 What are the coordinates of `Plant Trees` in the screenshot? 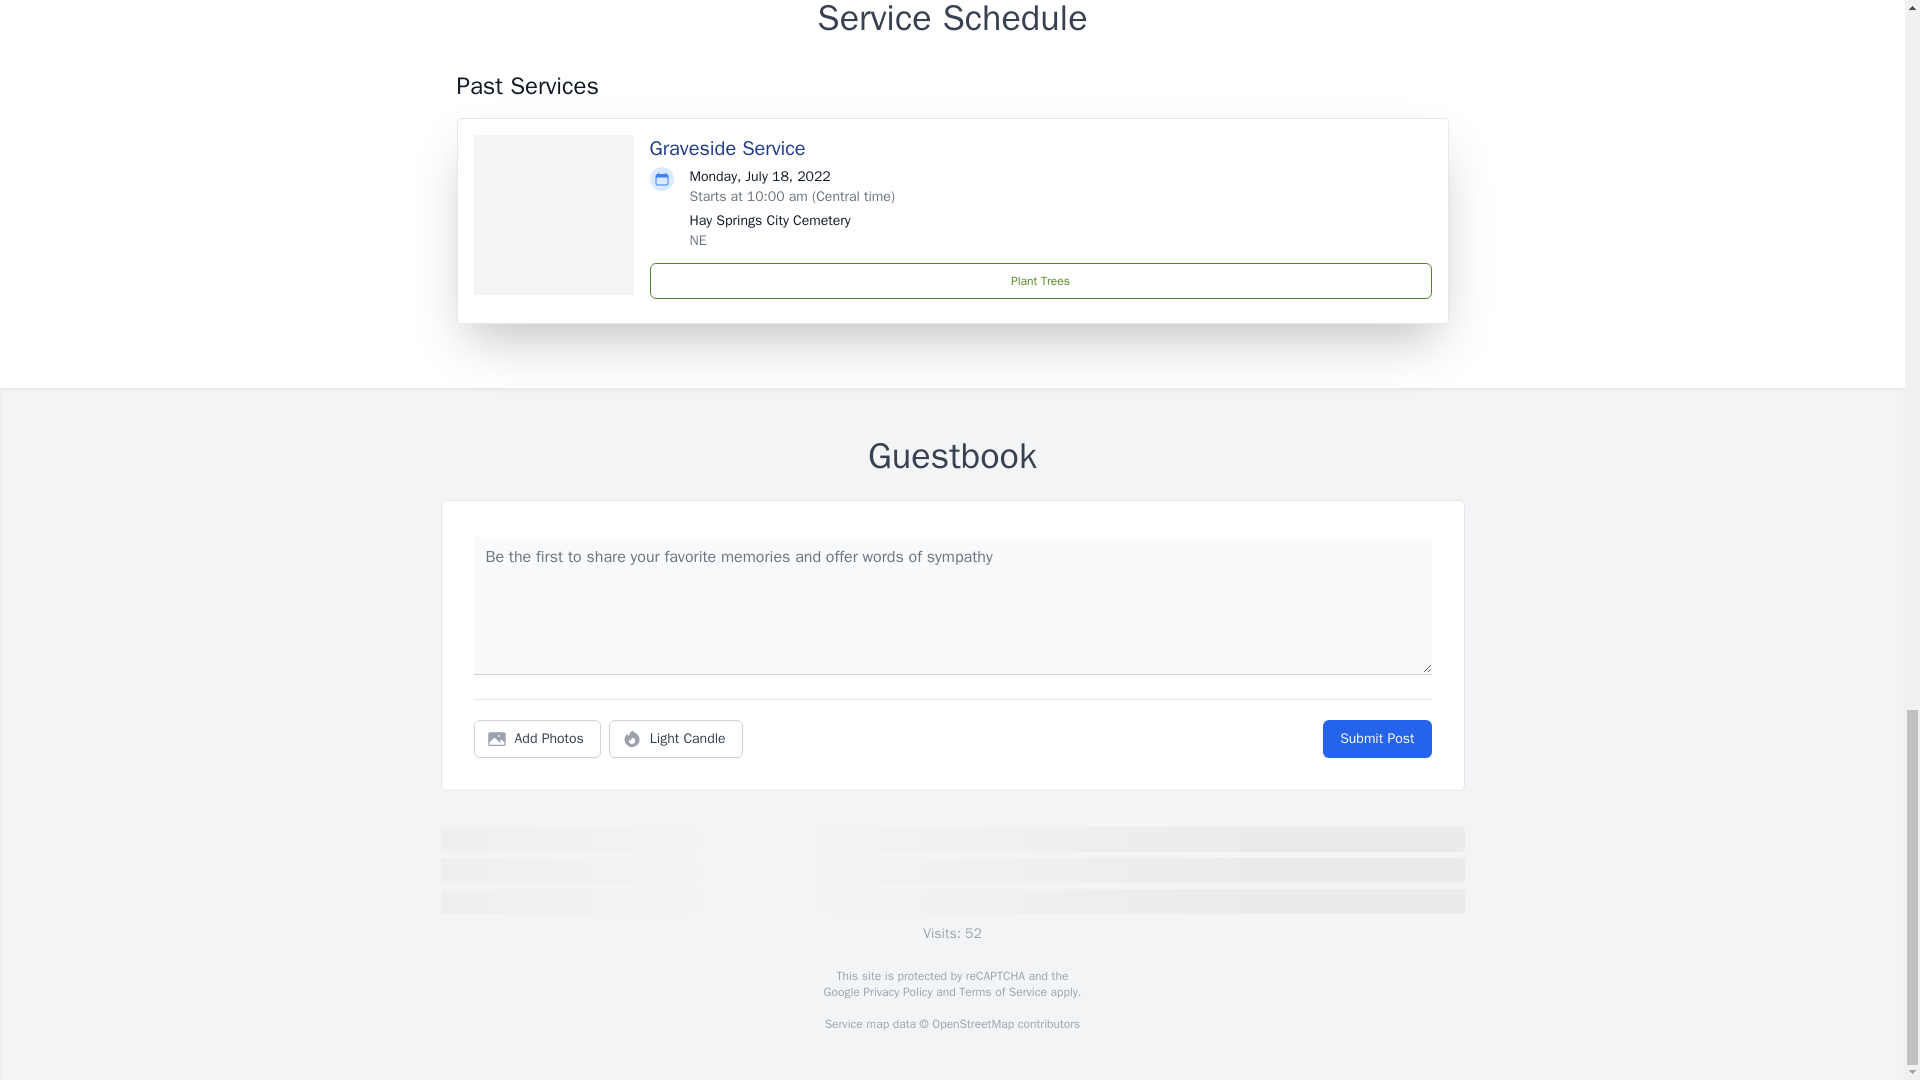 It's located at (1041, 281).